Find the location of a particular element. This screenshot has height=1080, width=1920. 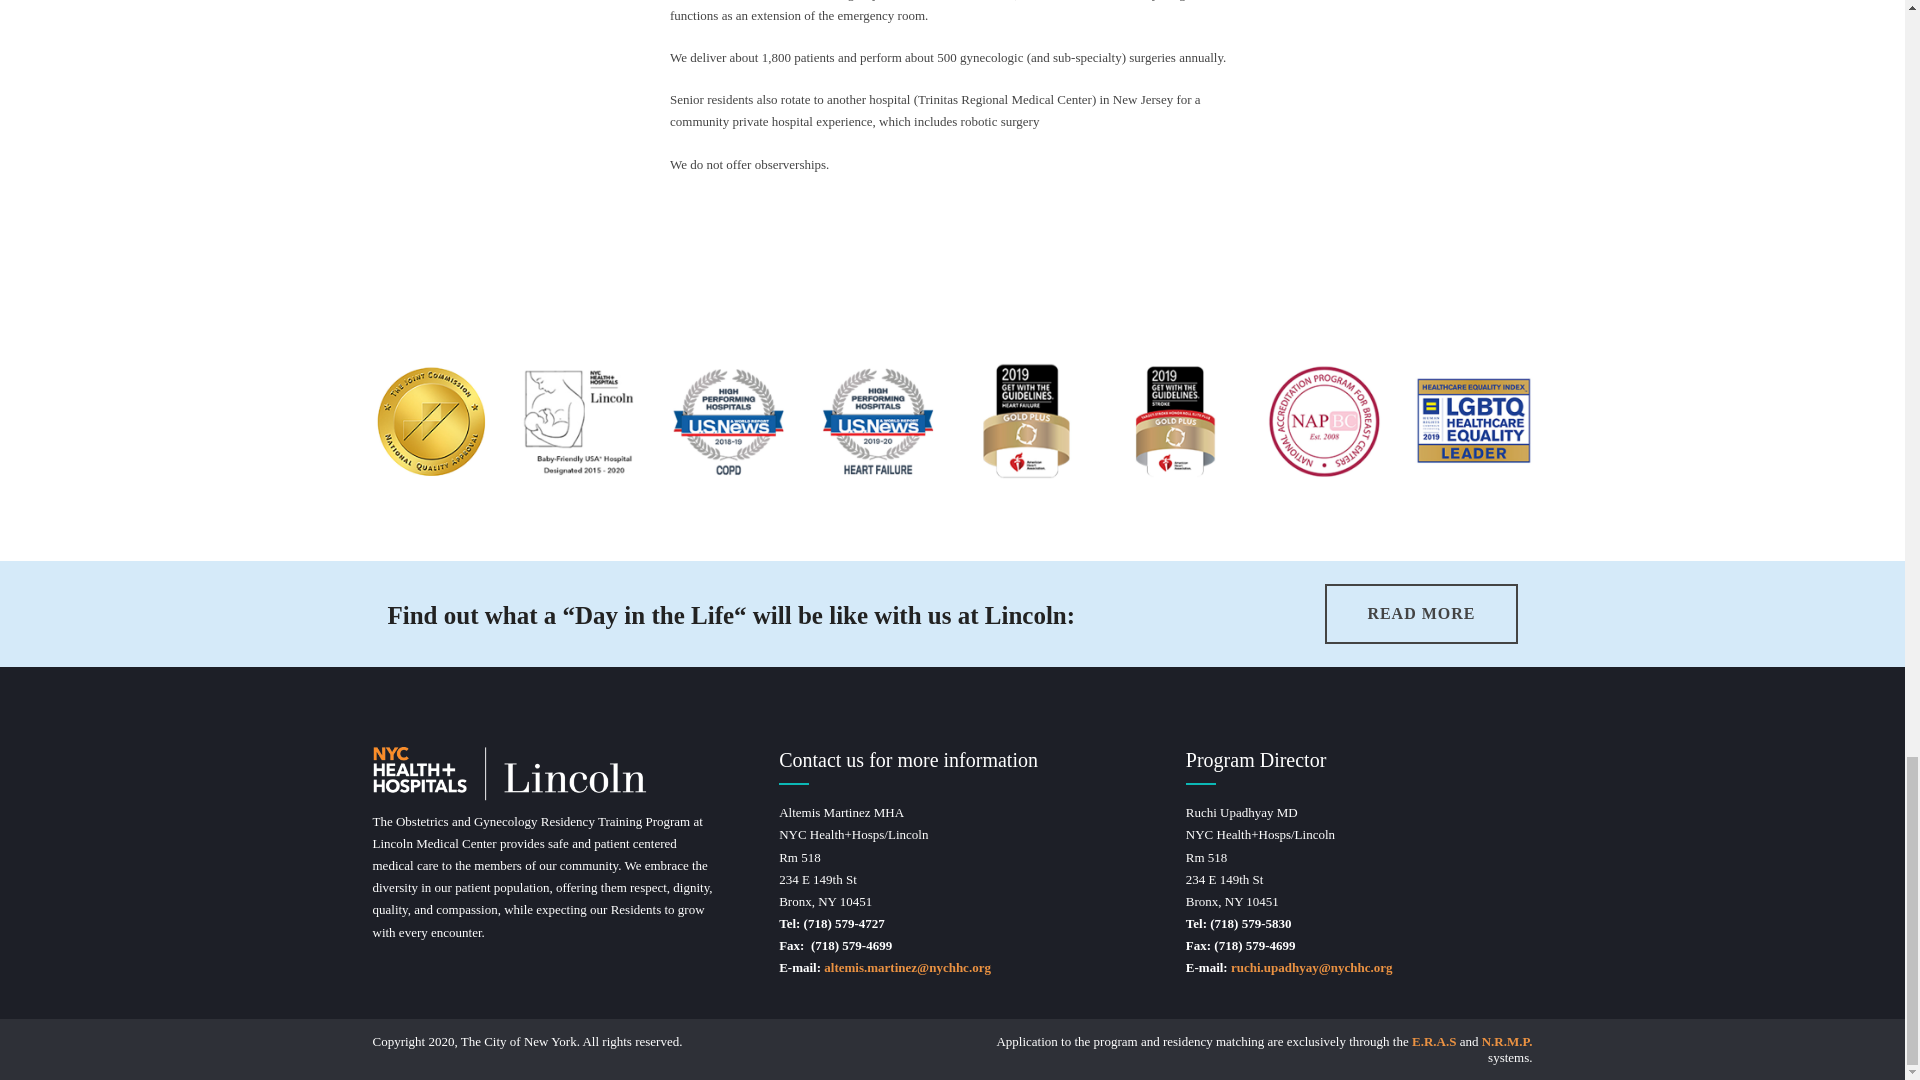

Accredited Breast Center is located at coordinates (1324, 420).